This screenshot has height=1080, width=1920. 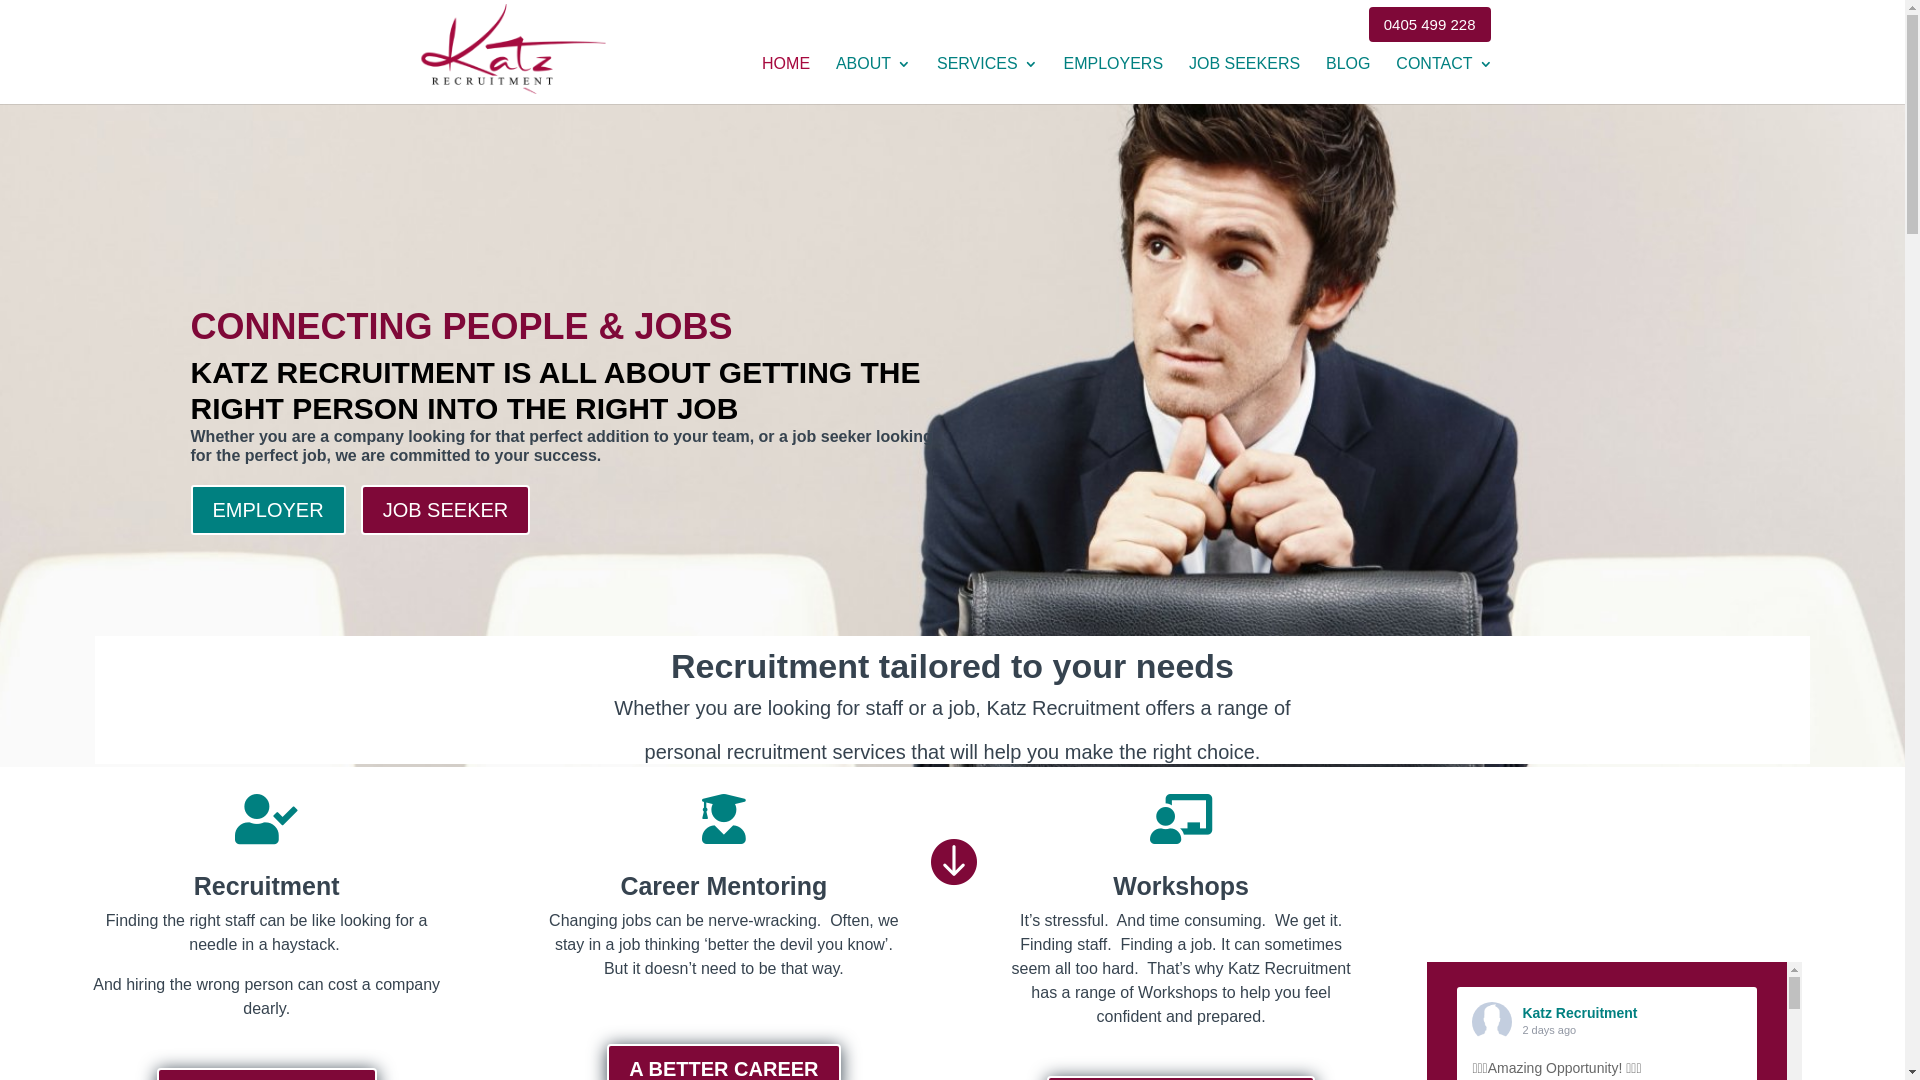 What do you see at coordinates (724, 886) in the screenshot?
I see `Career Mentoring` at bounding box center [724, 886].